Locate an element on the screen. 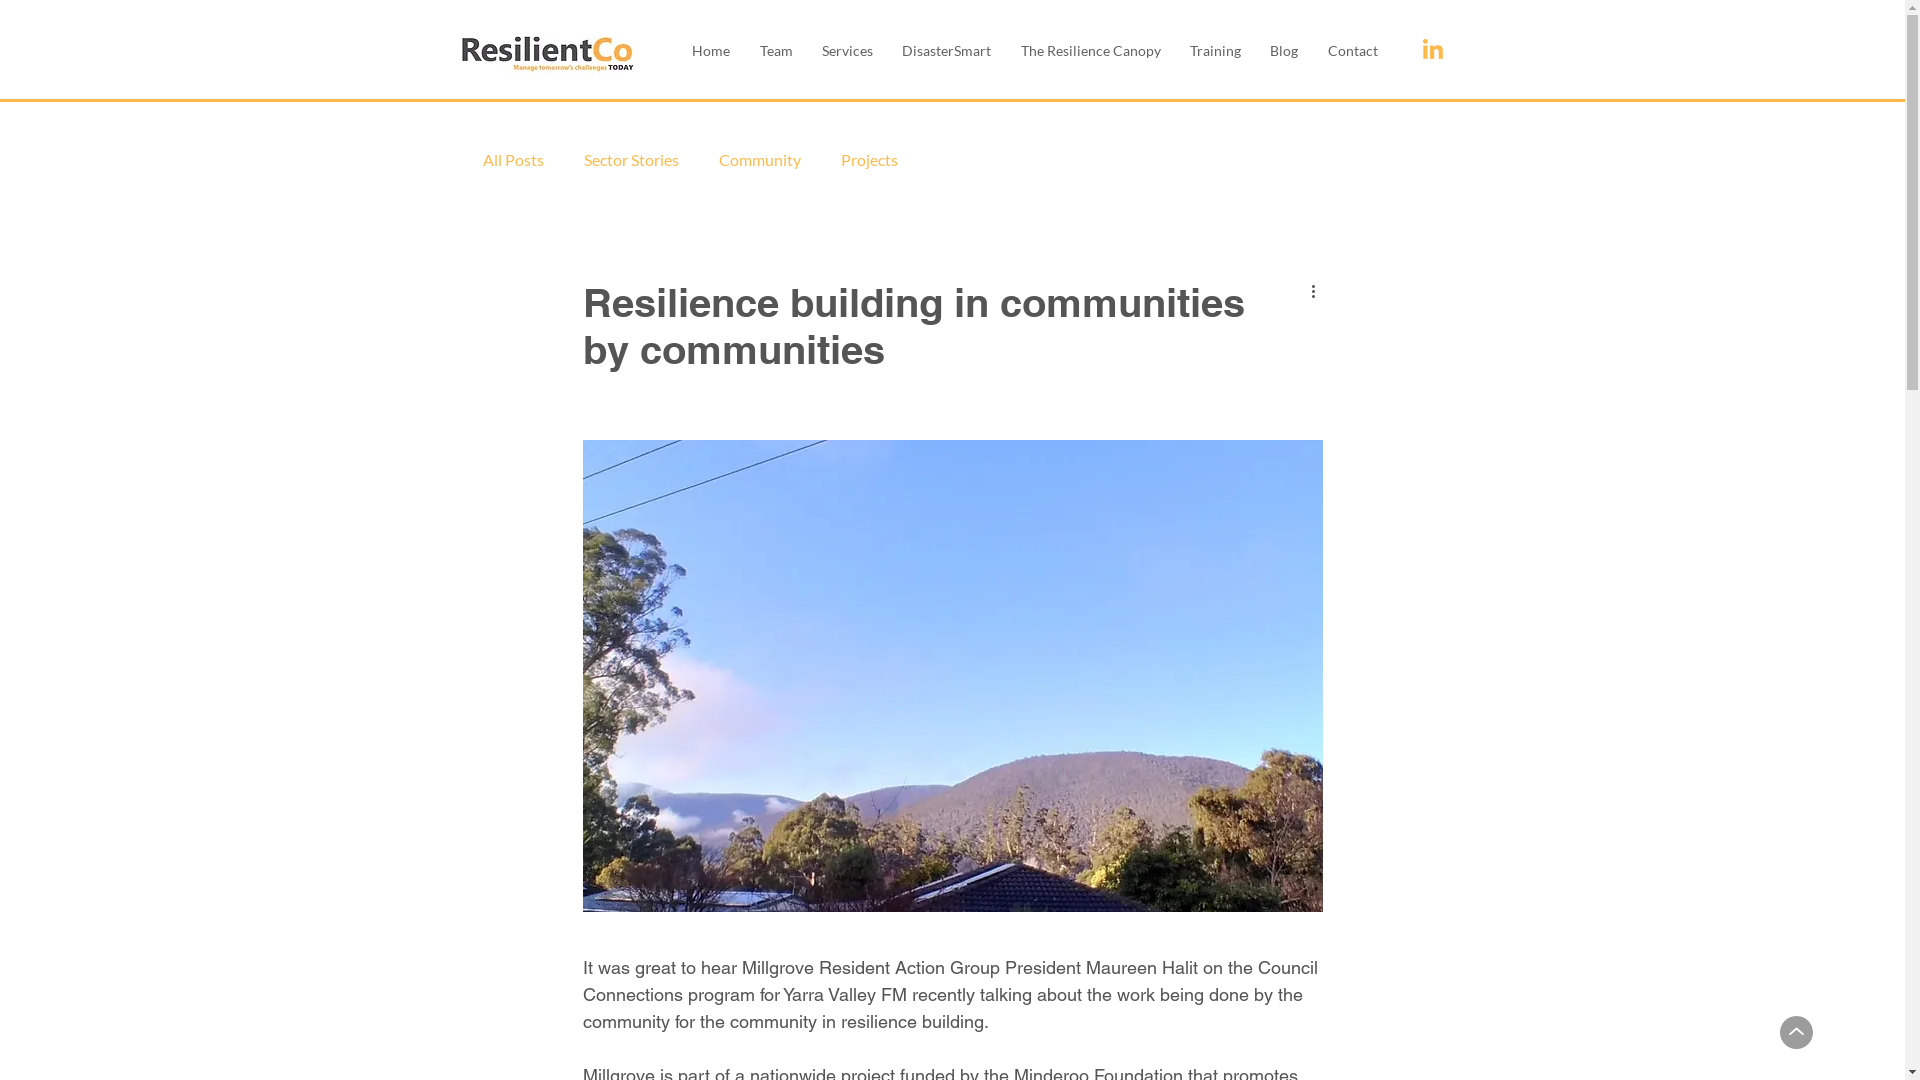 This screenshot has height=1080, width=1920. Projects is located at coordinates (868, 160).